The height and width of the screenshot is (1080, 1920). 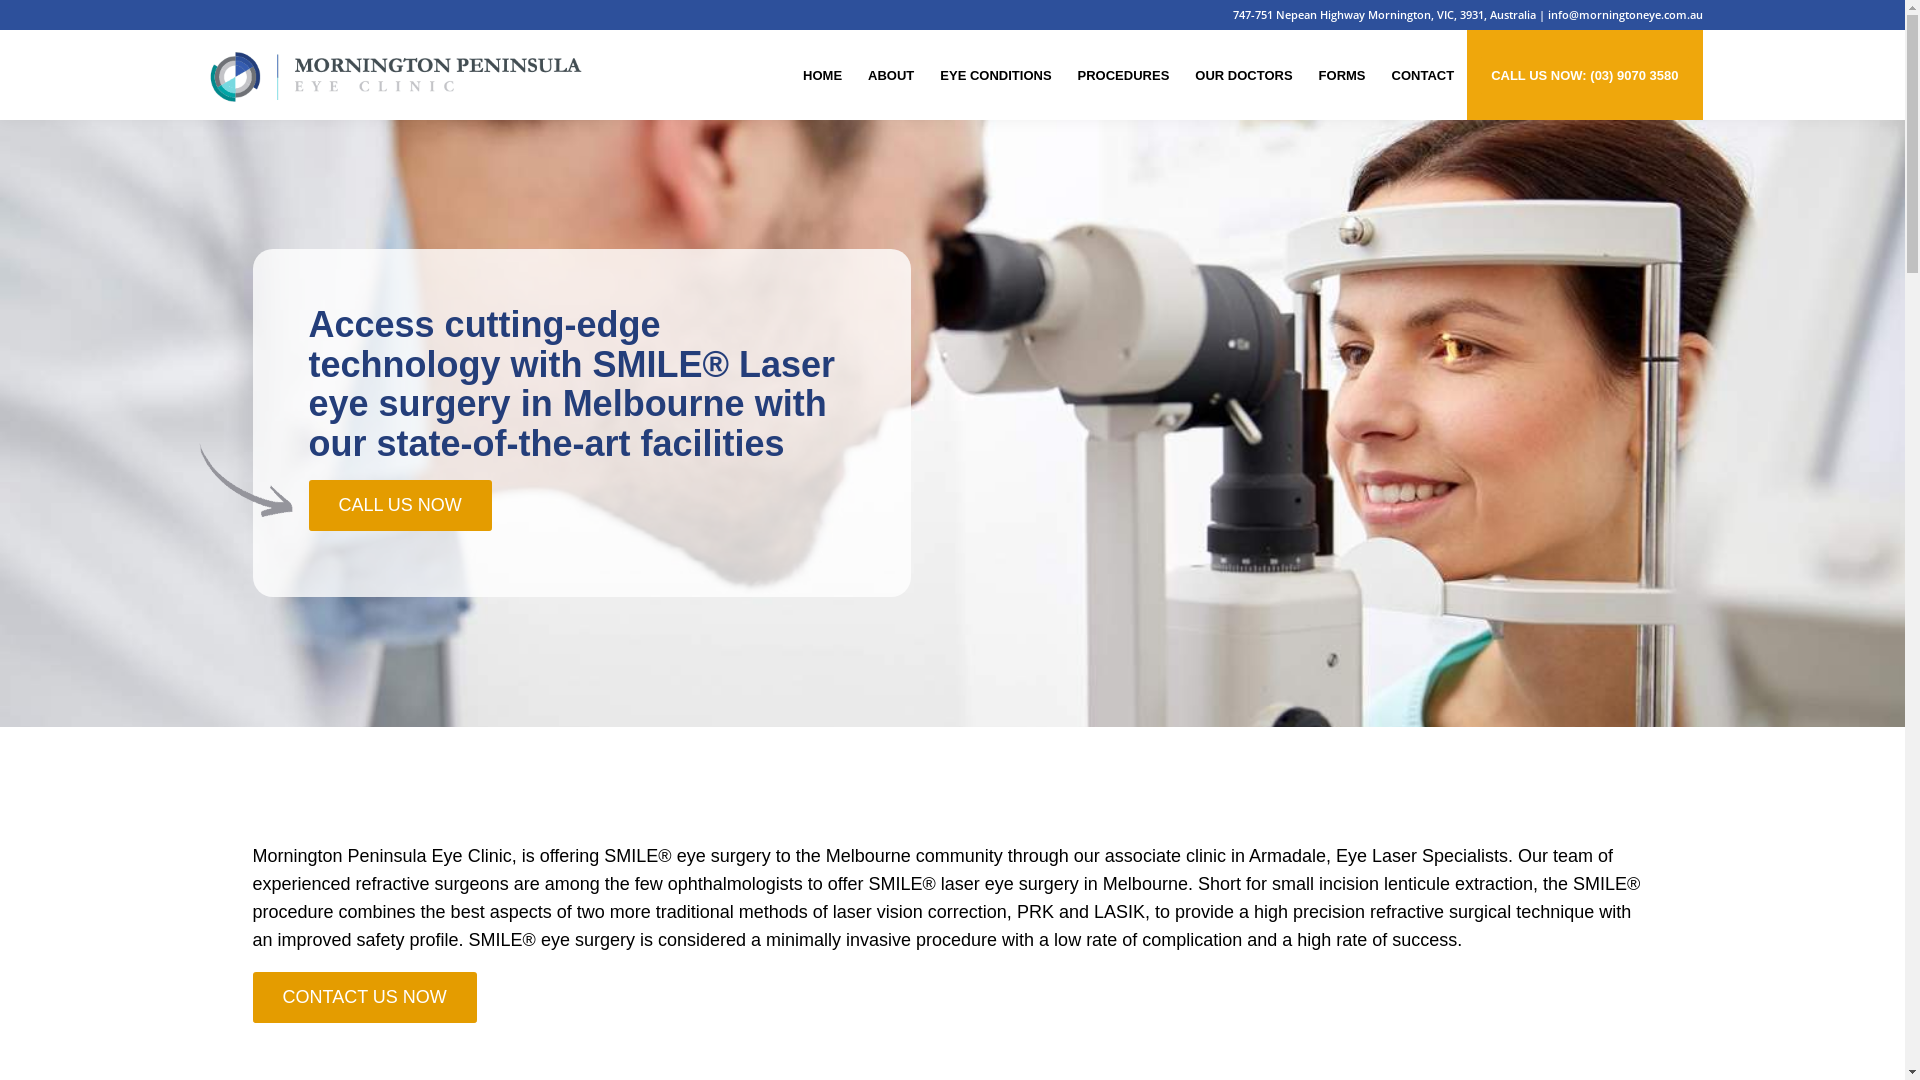 I want to click on PROCEDURES, so click(x=1124, y=75).